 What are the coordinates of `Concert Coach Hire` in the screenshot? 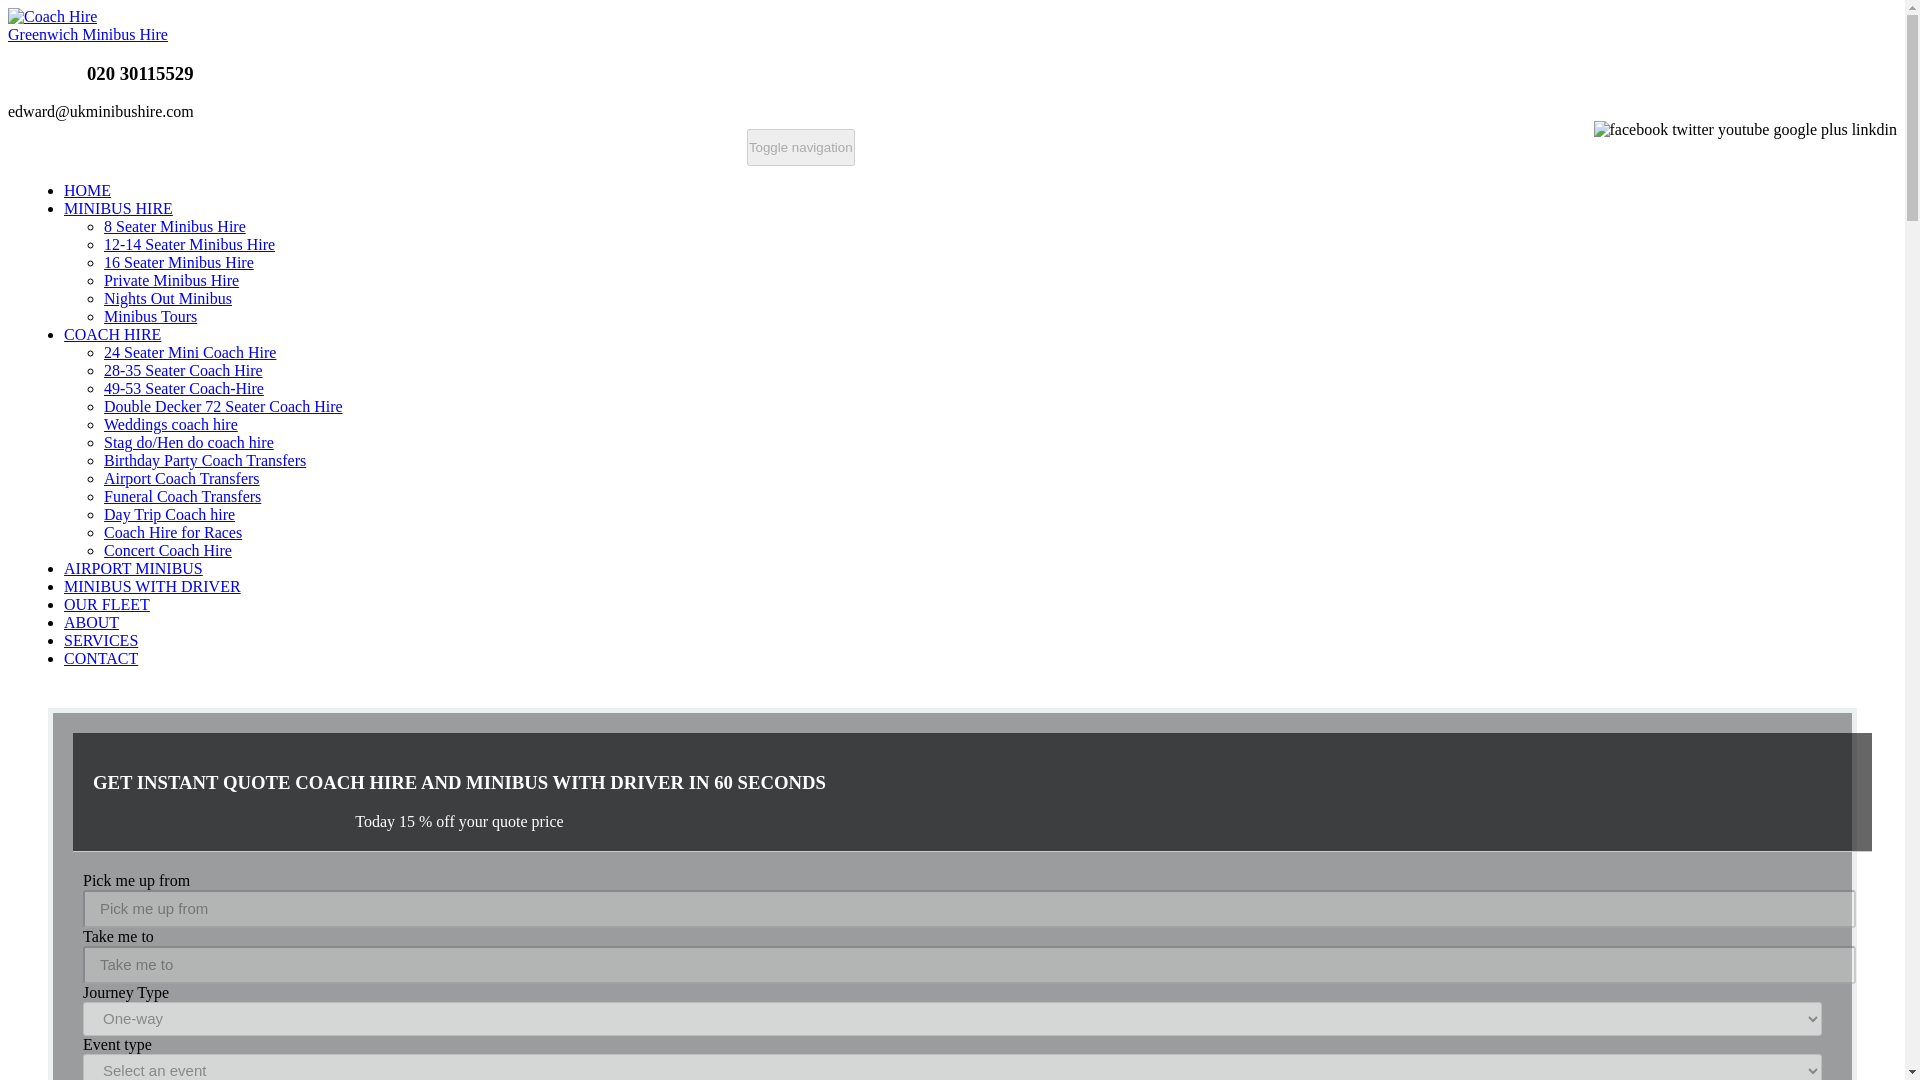 It's located at (168, 550).